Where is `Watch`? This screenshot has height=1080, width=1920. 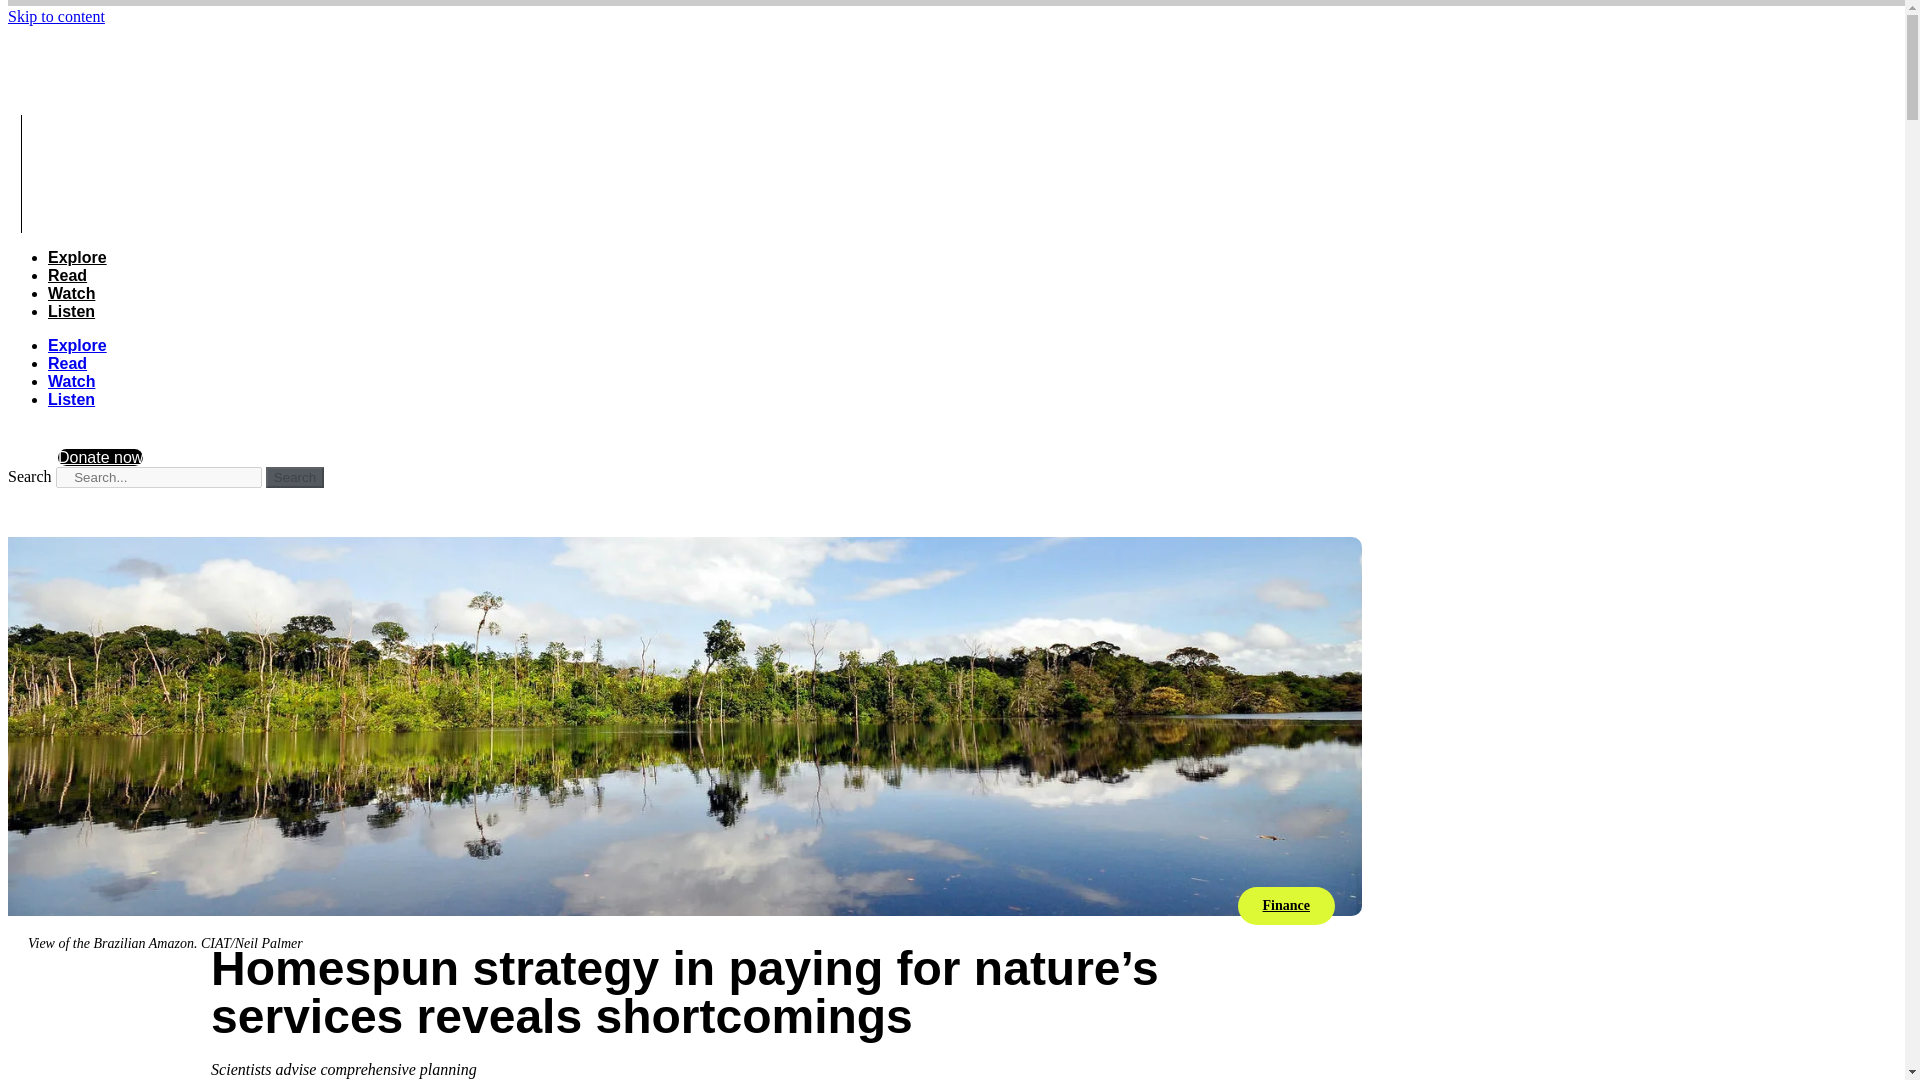
Watch is located at coordinates (71, 380).